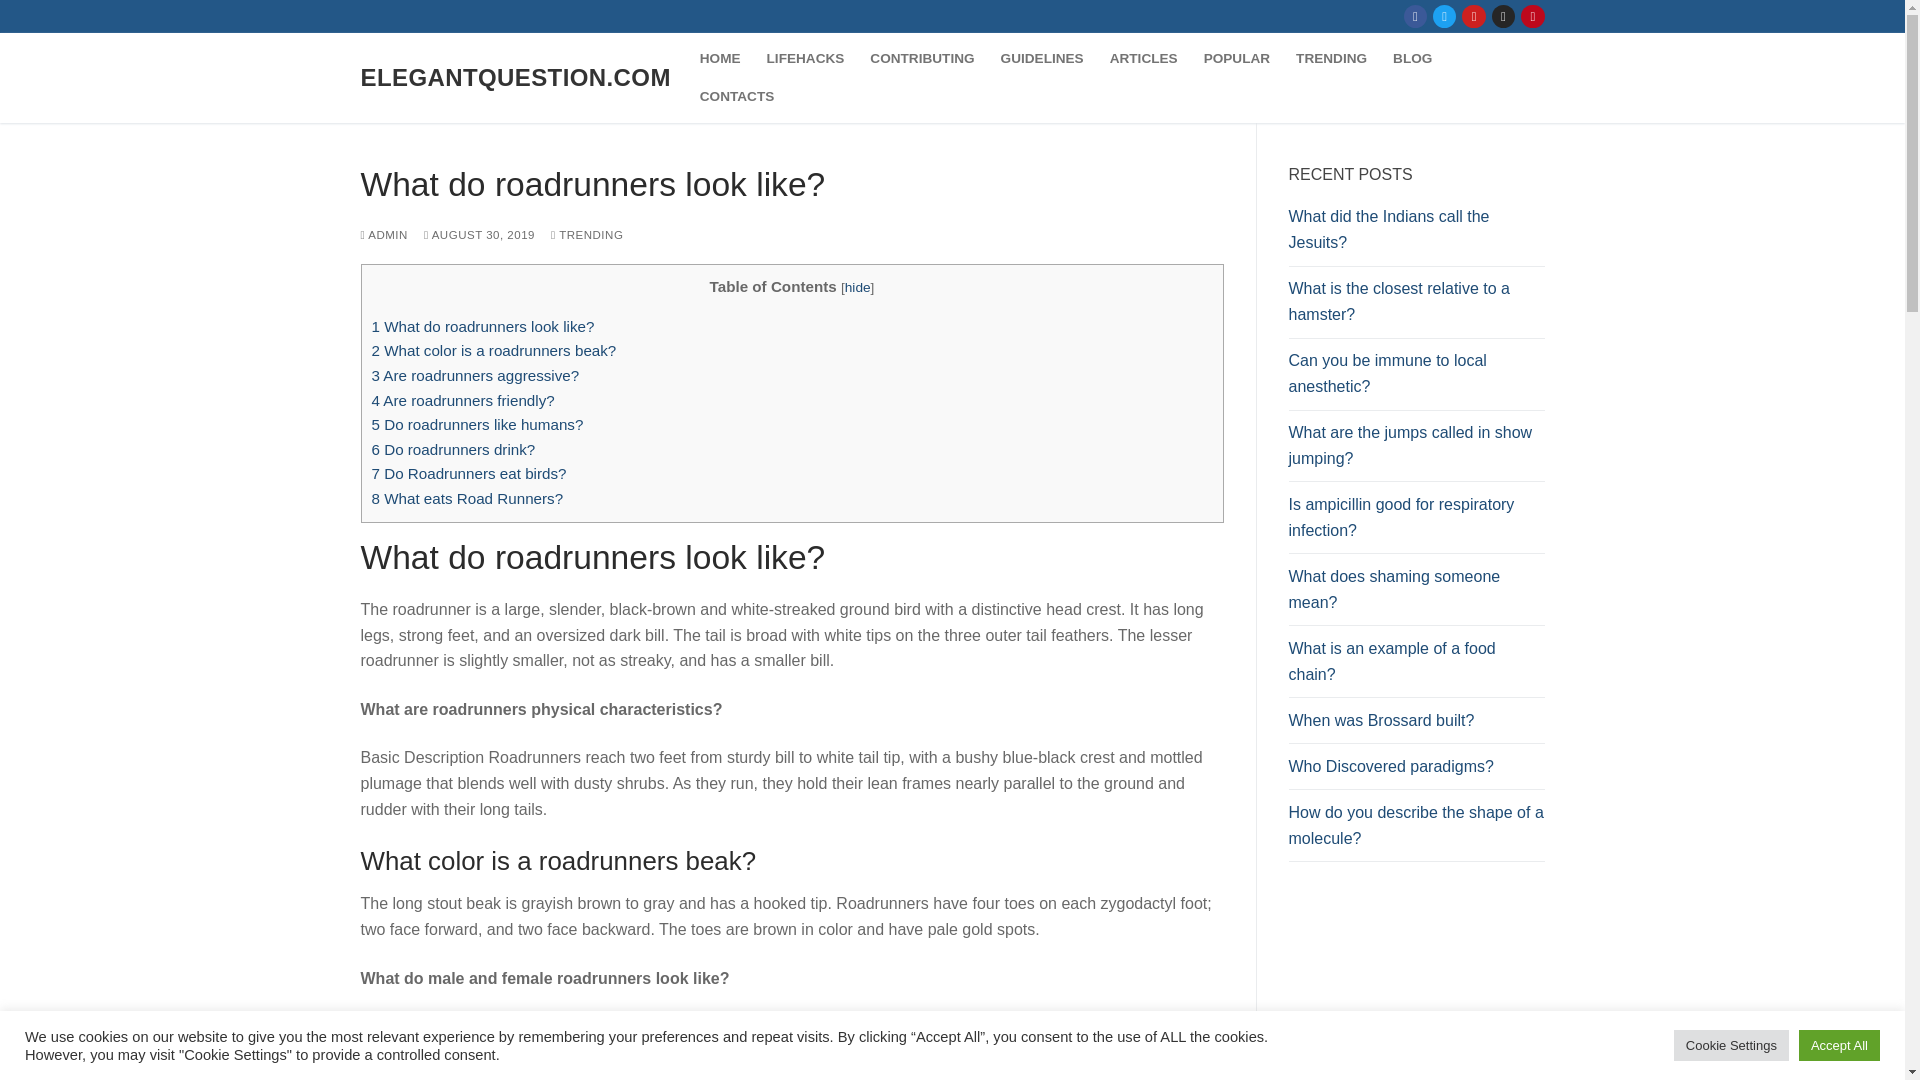  I want to click on 1 What do roadrunners look like?, so click(484, 326).